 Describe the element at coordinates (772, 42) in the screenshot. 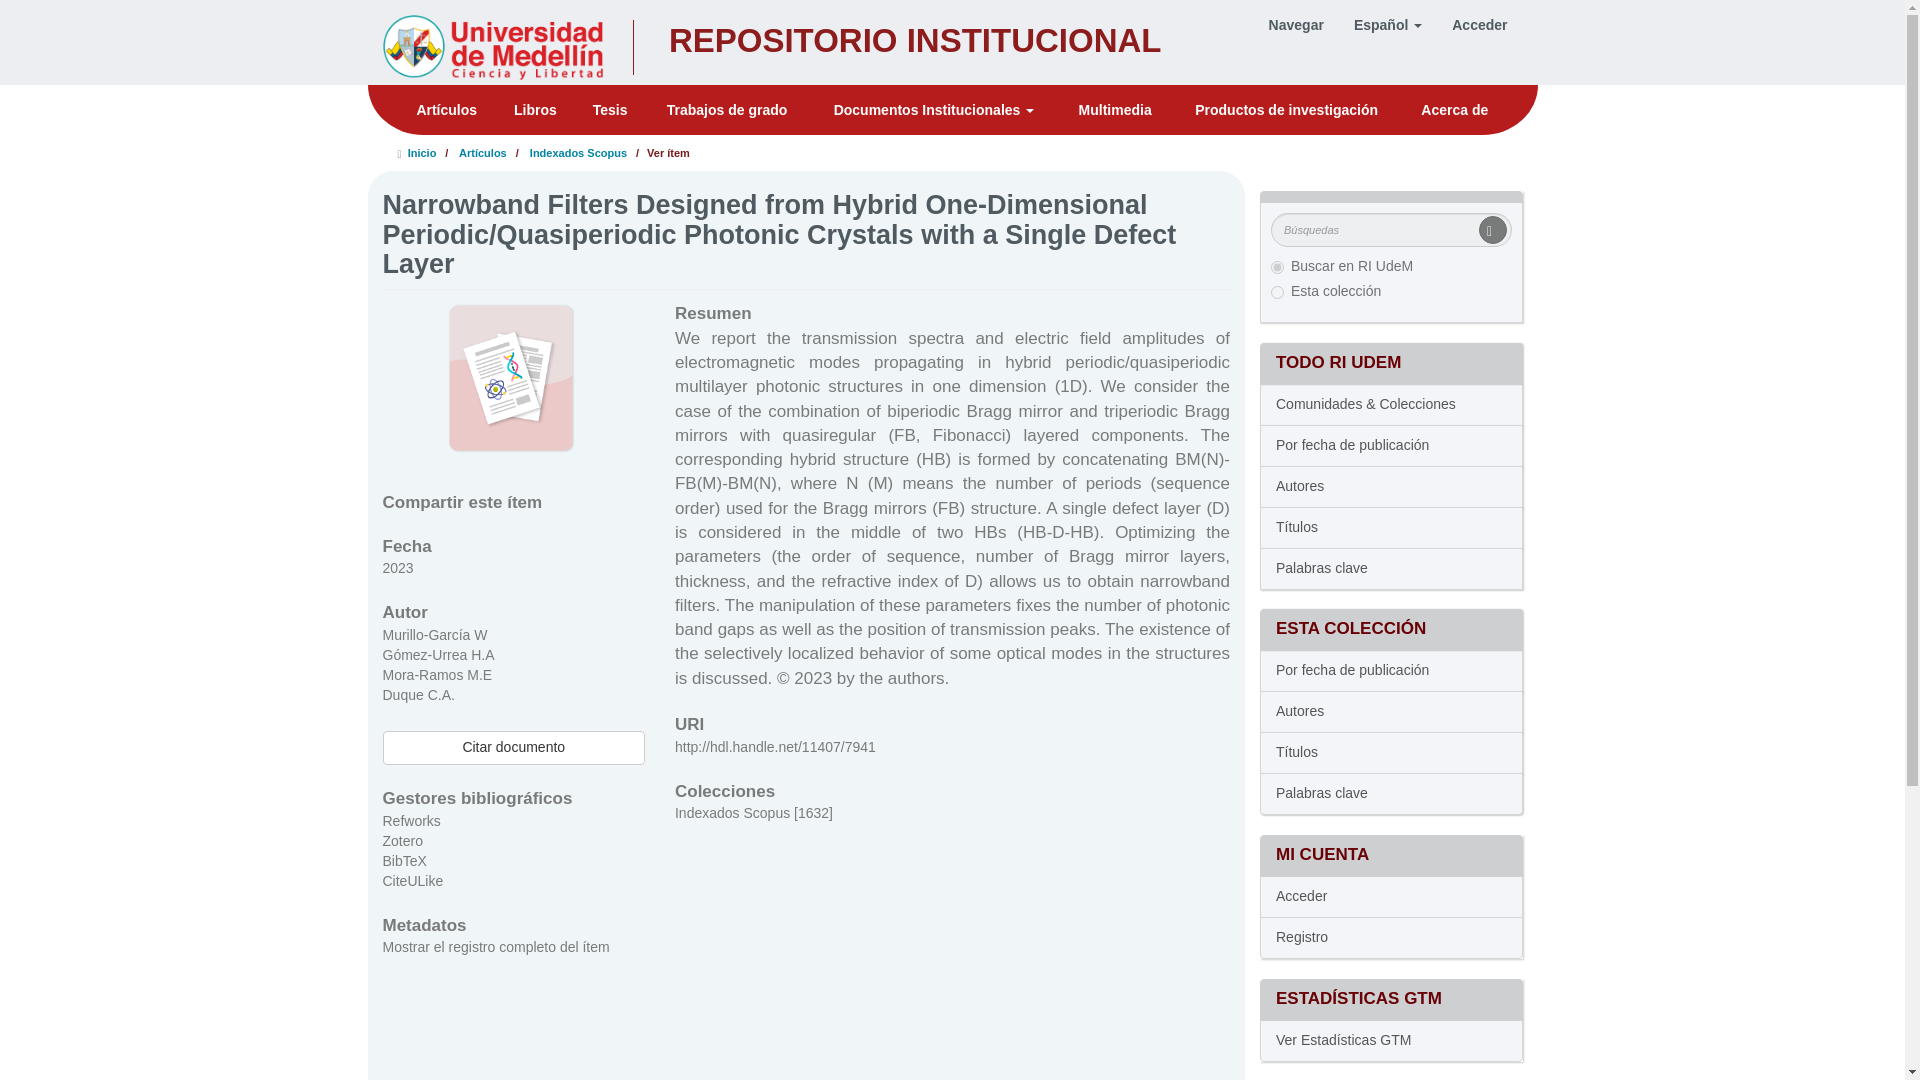

I see `Tesis` at that location.